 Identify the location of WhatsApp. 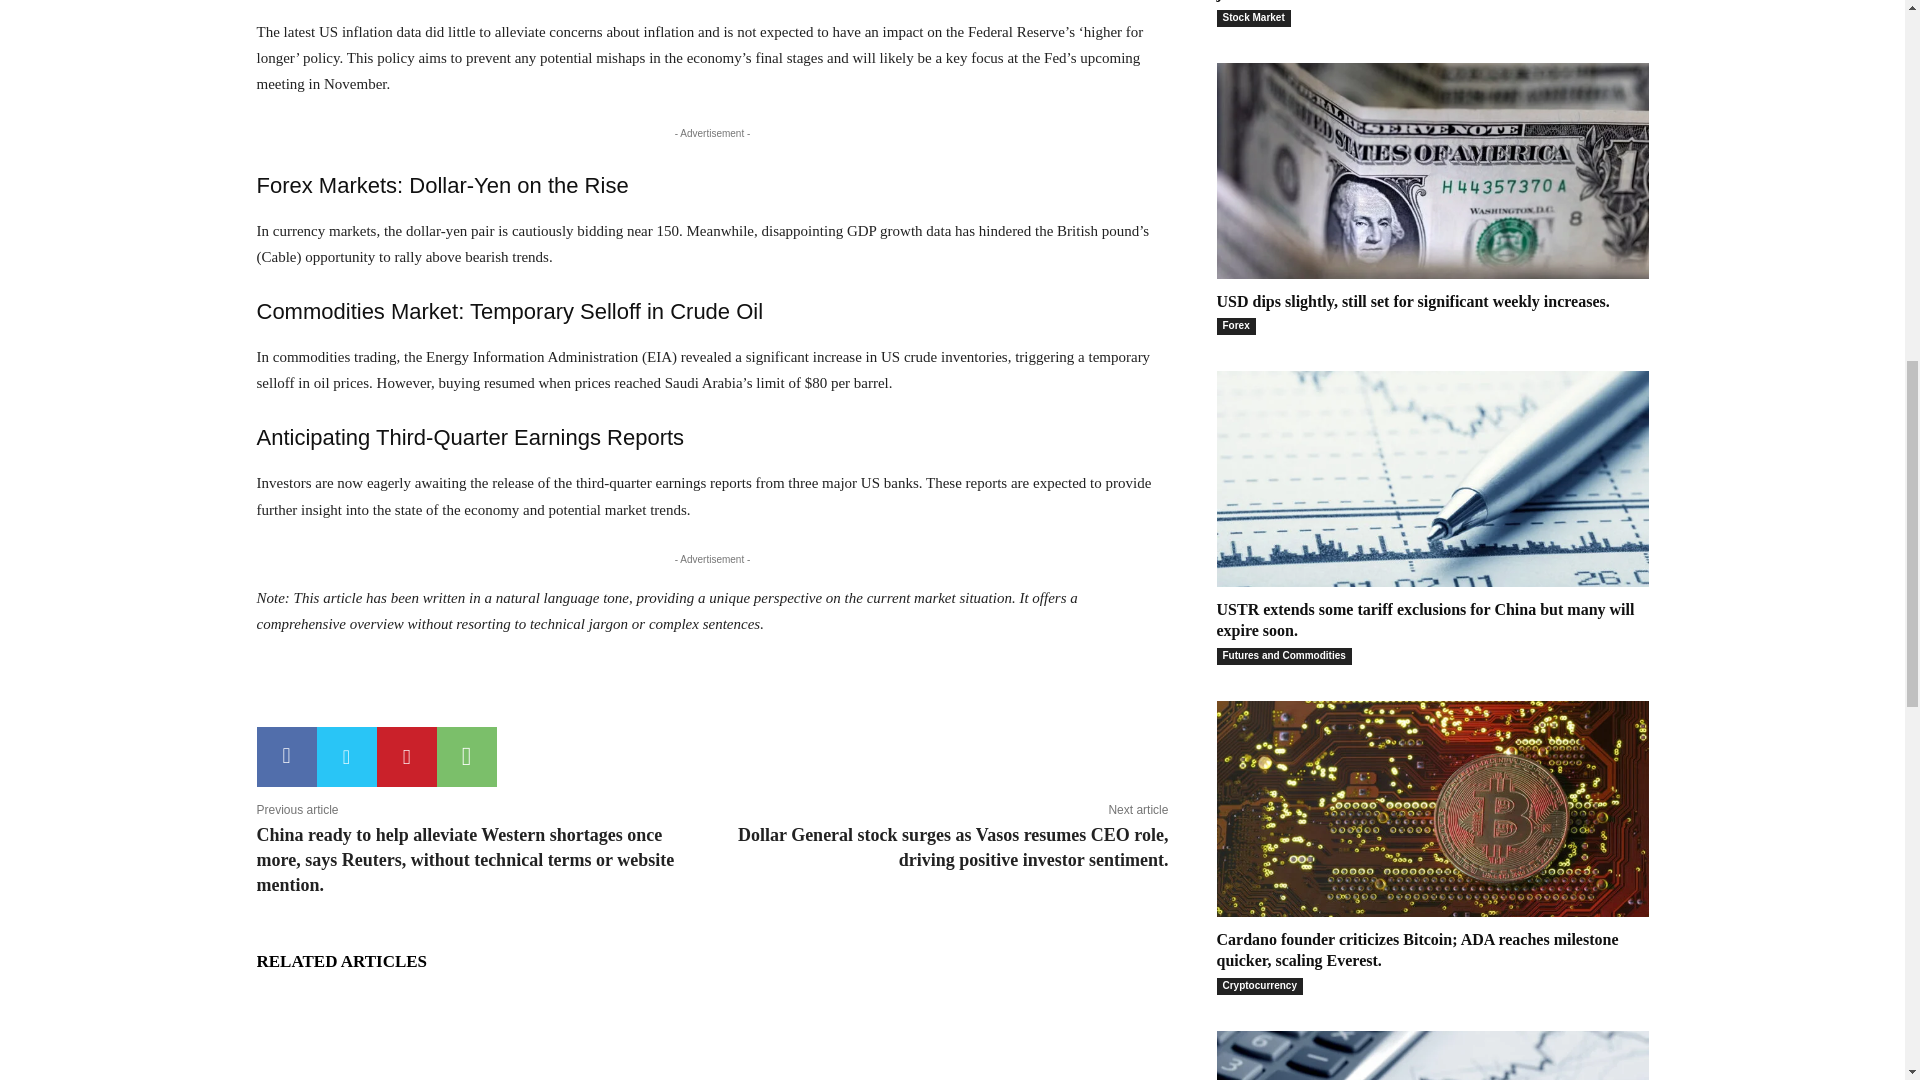
(465, 756).